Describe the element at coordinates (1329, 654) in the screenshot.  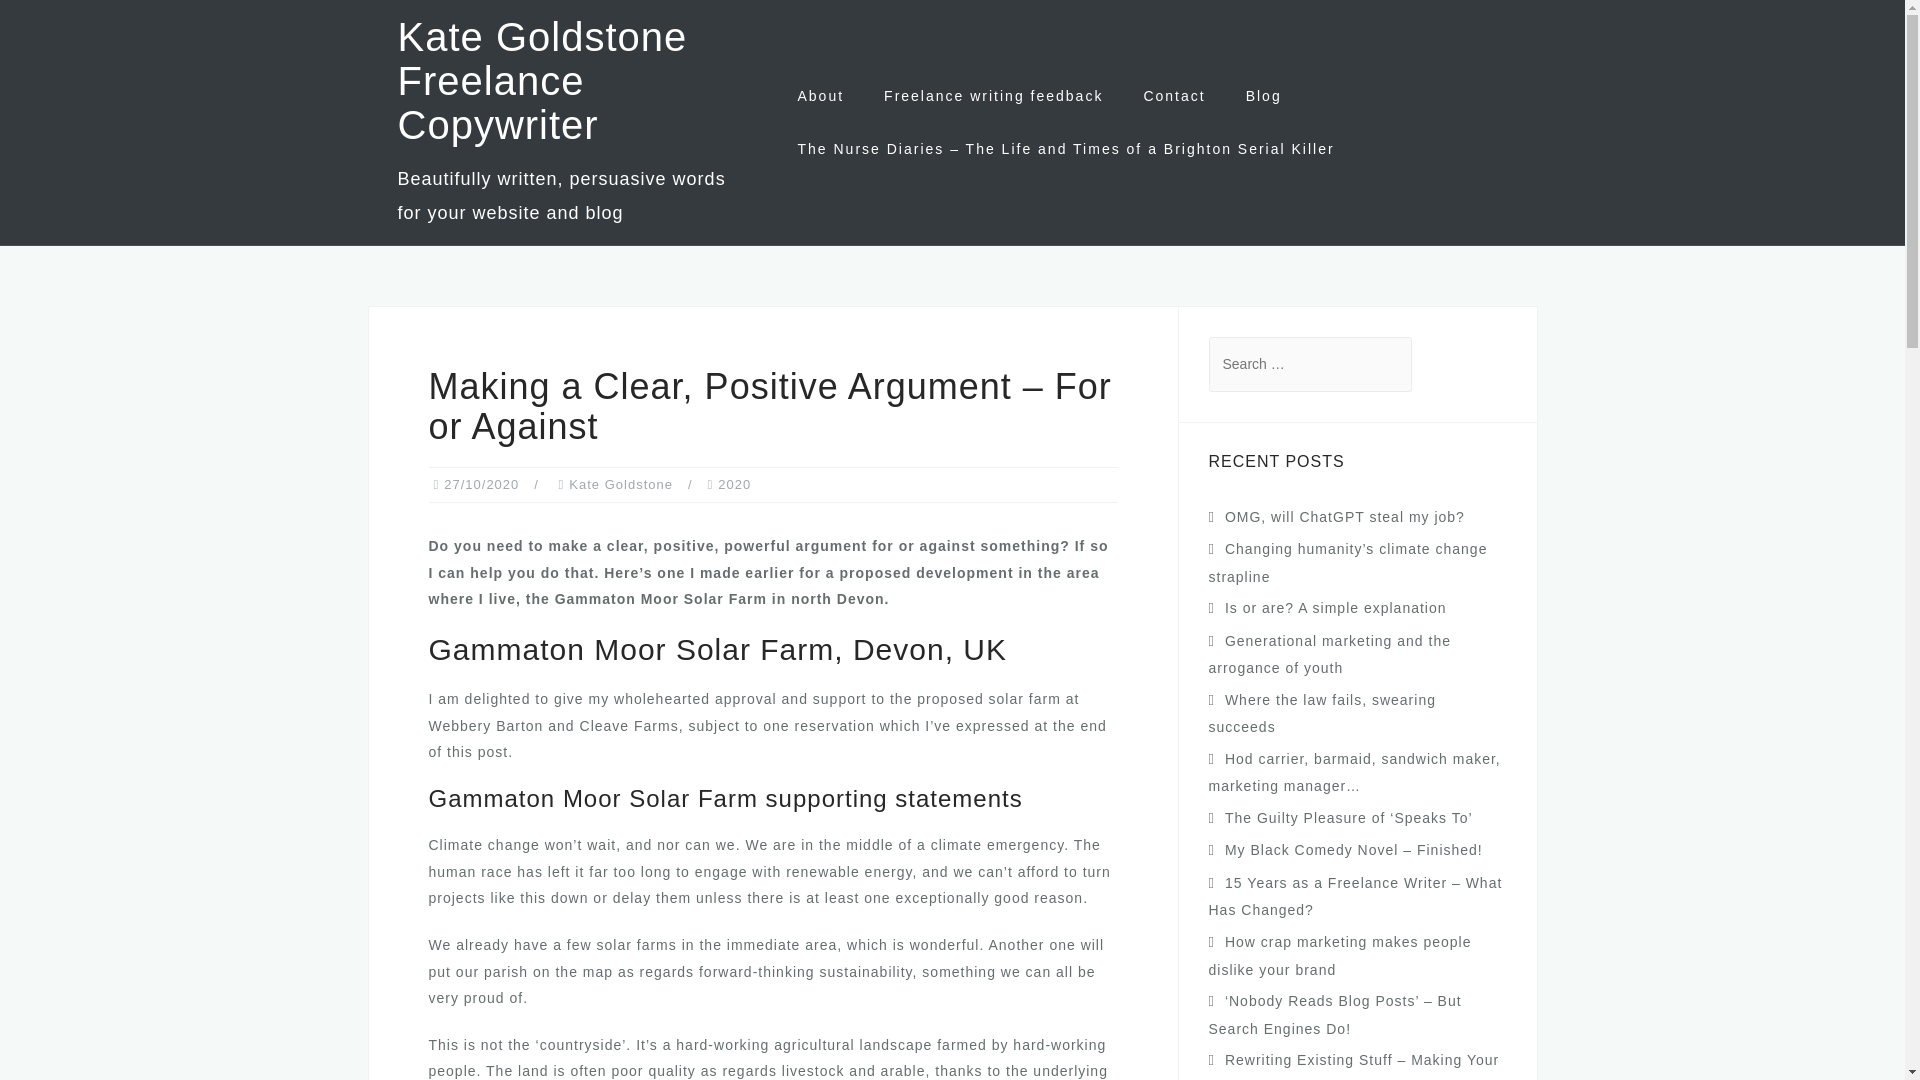
I see `Generational marketing and the arrogance of youth` at that location.